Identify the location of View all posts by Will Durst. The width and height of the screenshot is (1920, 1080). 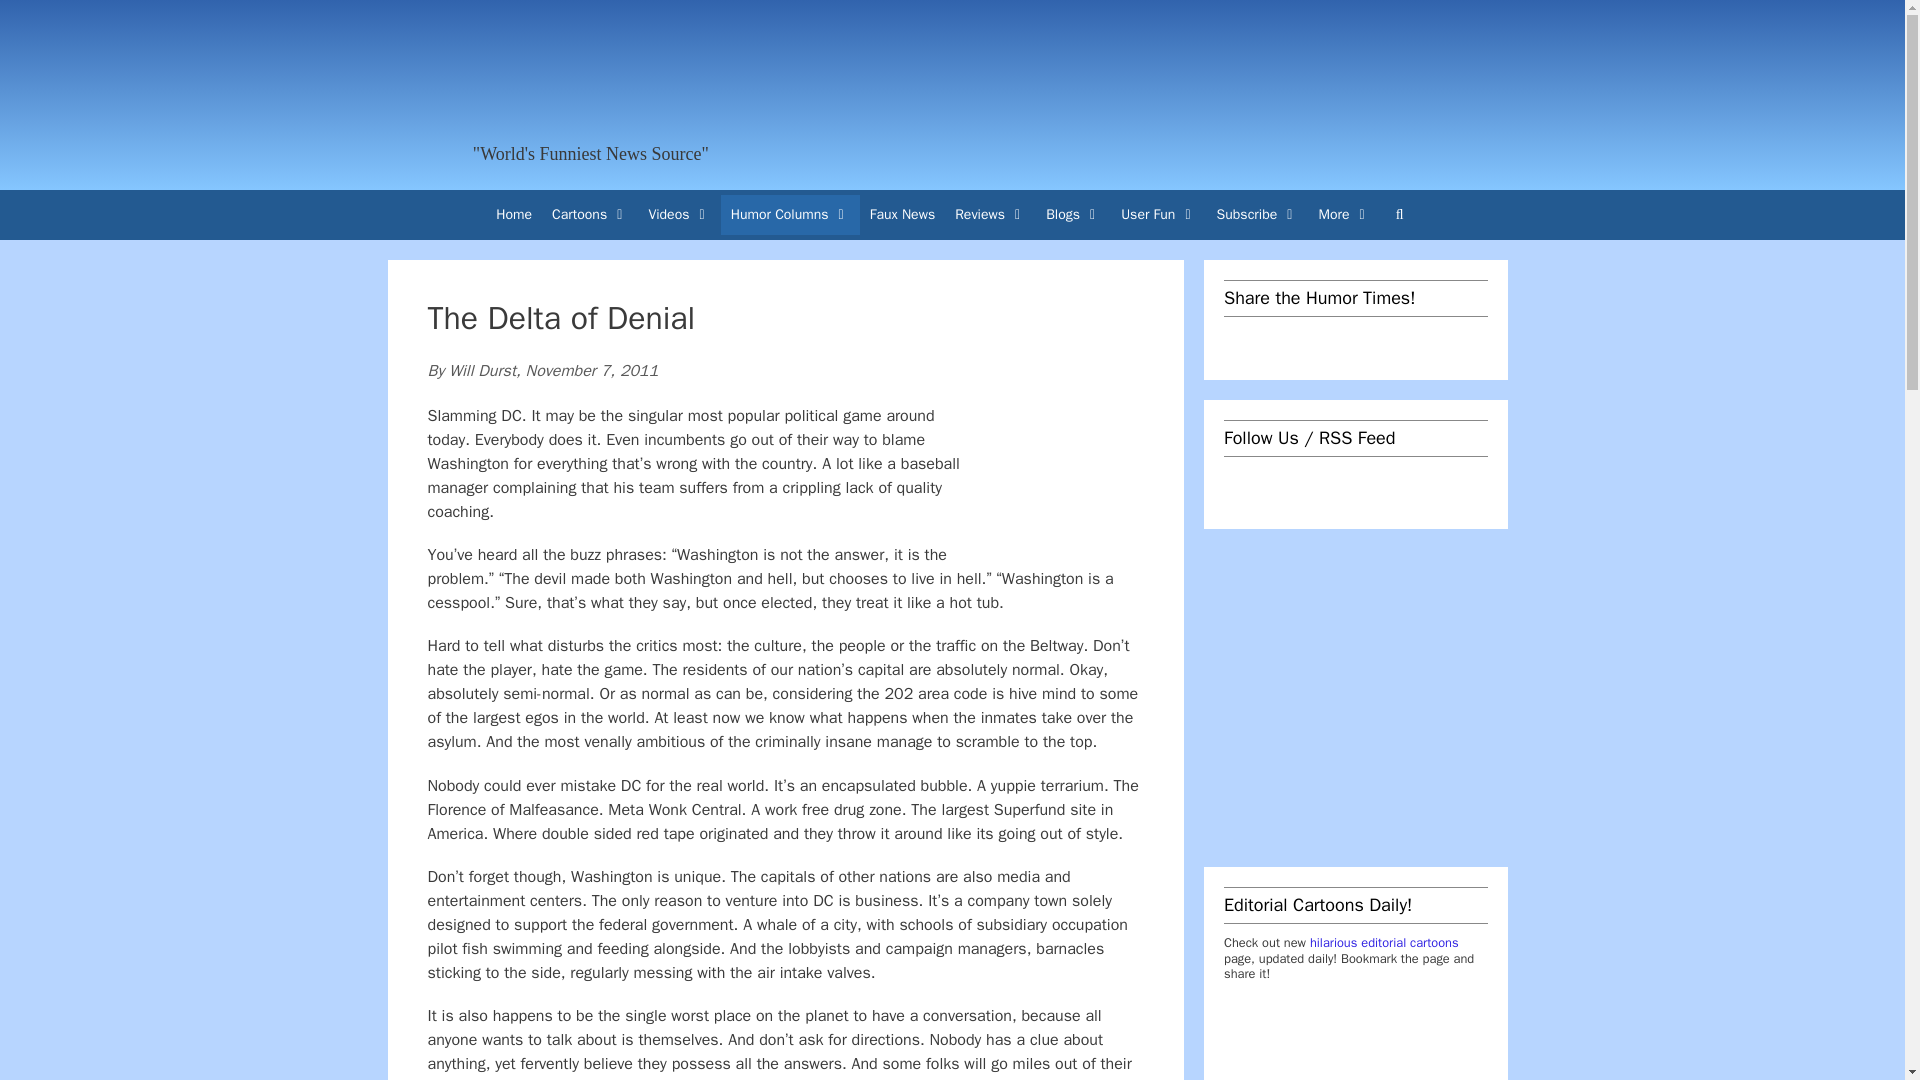
(482, 370).